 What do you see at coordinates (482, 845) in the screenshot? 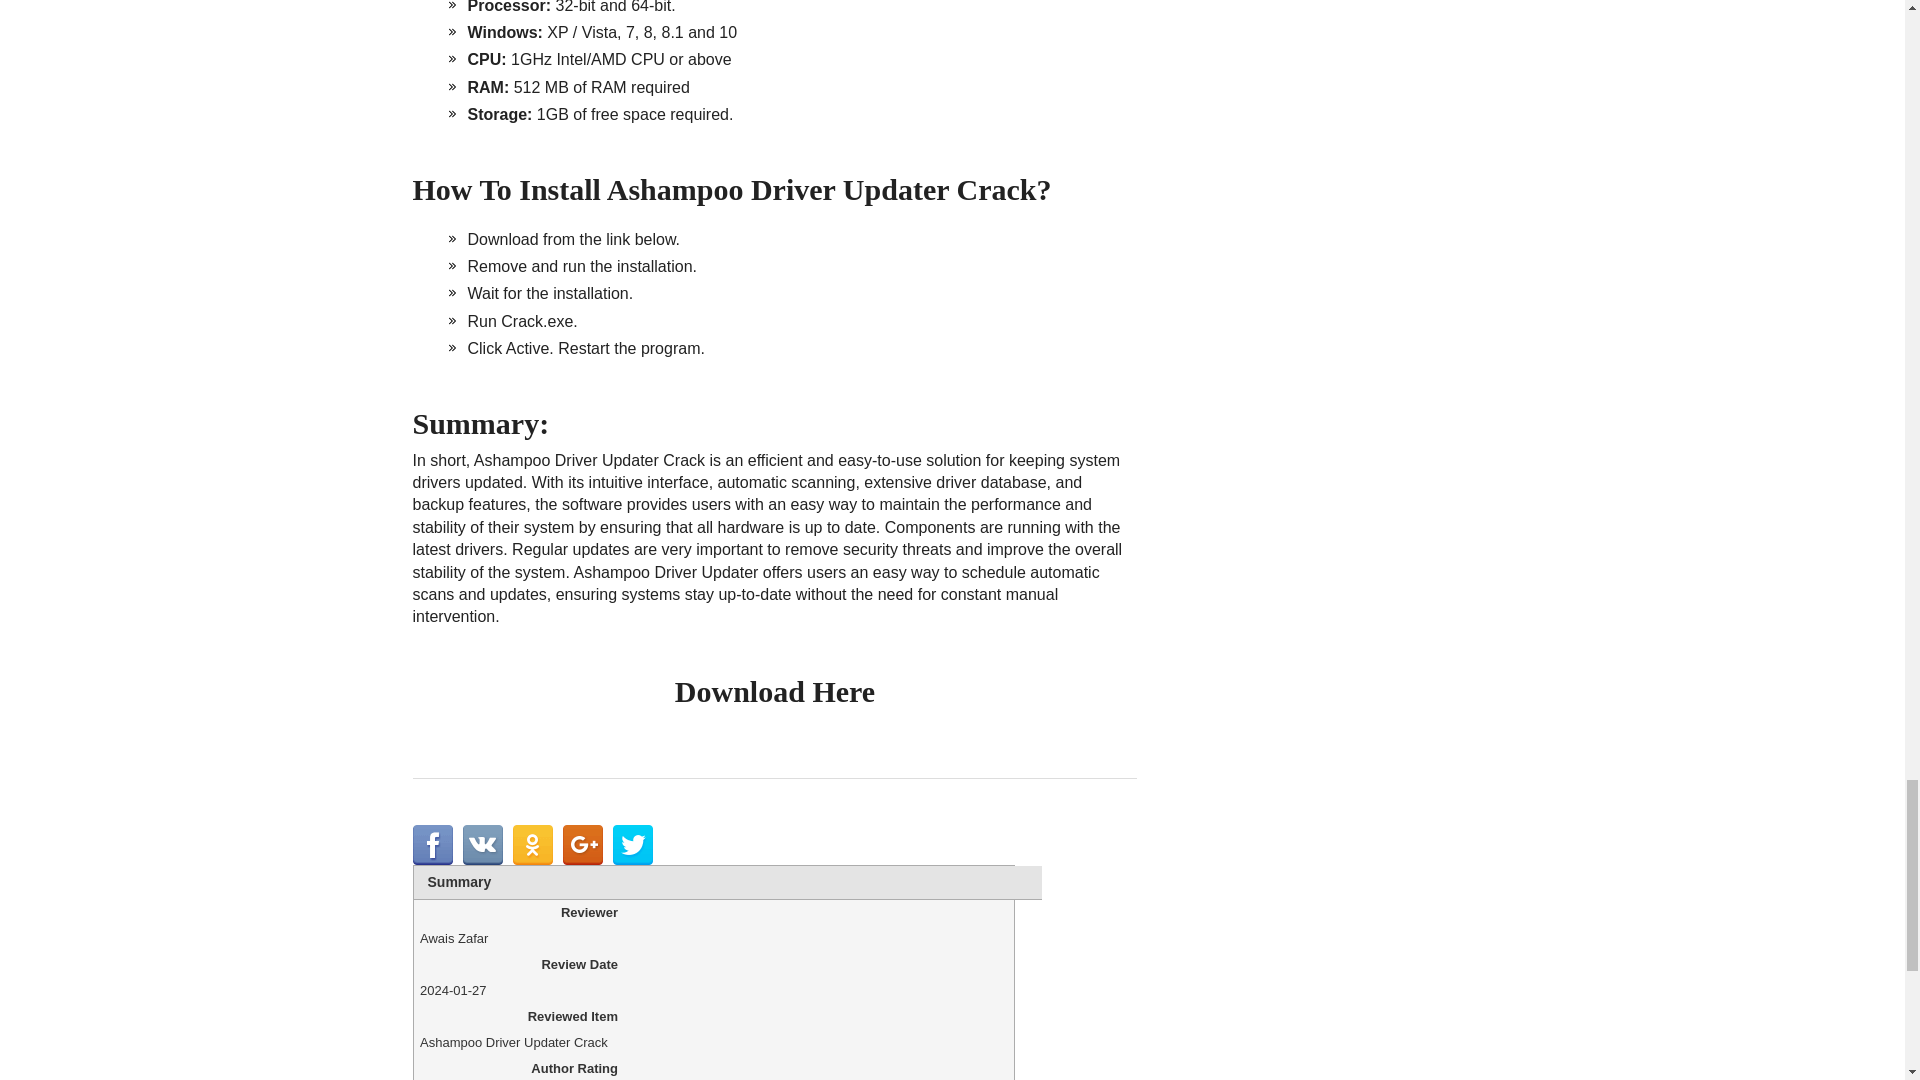
I see `Share in VK` at bounding box center [482, 845].